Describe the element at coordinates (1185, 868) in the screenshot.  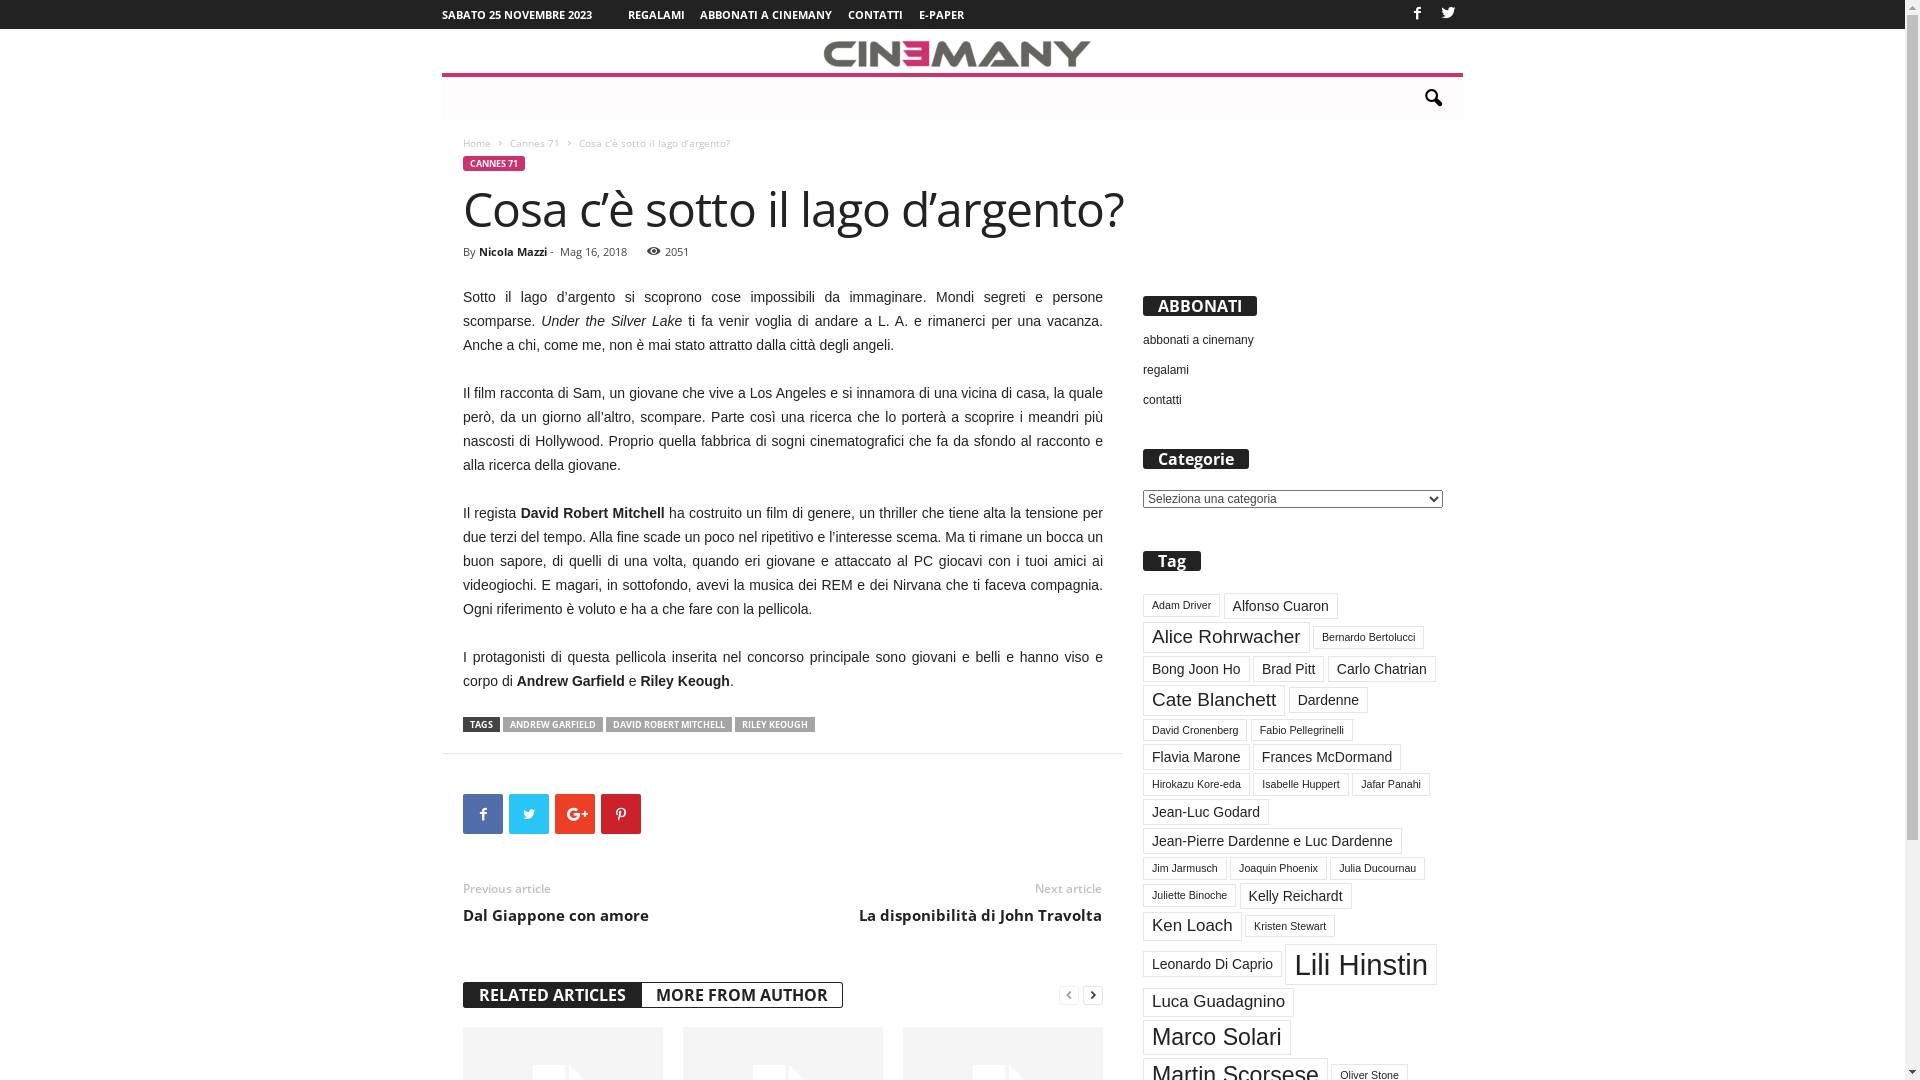
I see `Jim Jarmusch` at that location.